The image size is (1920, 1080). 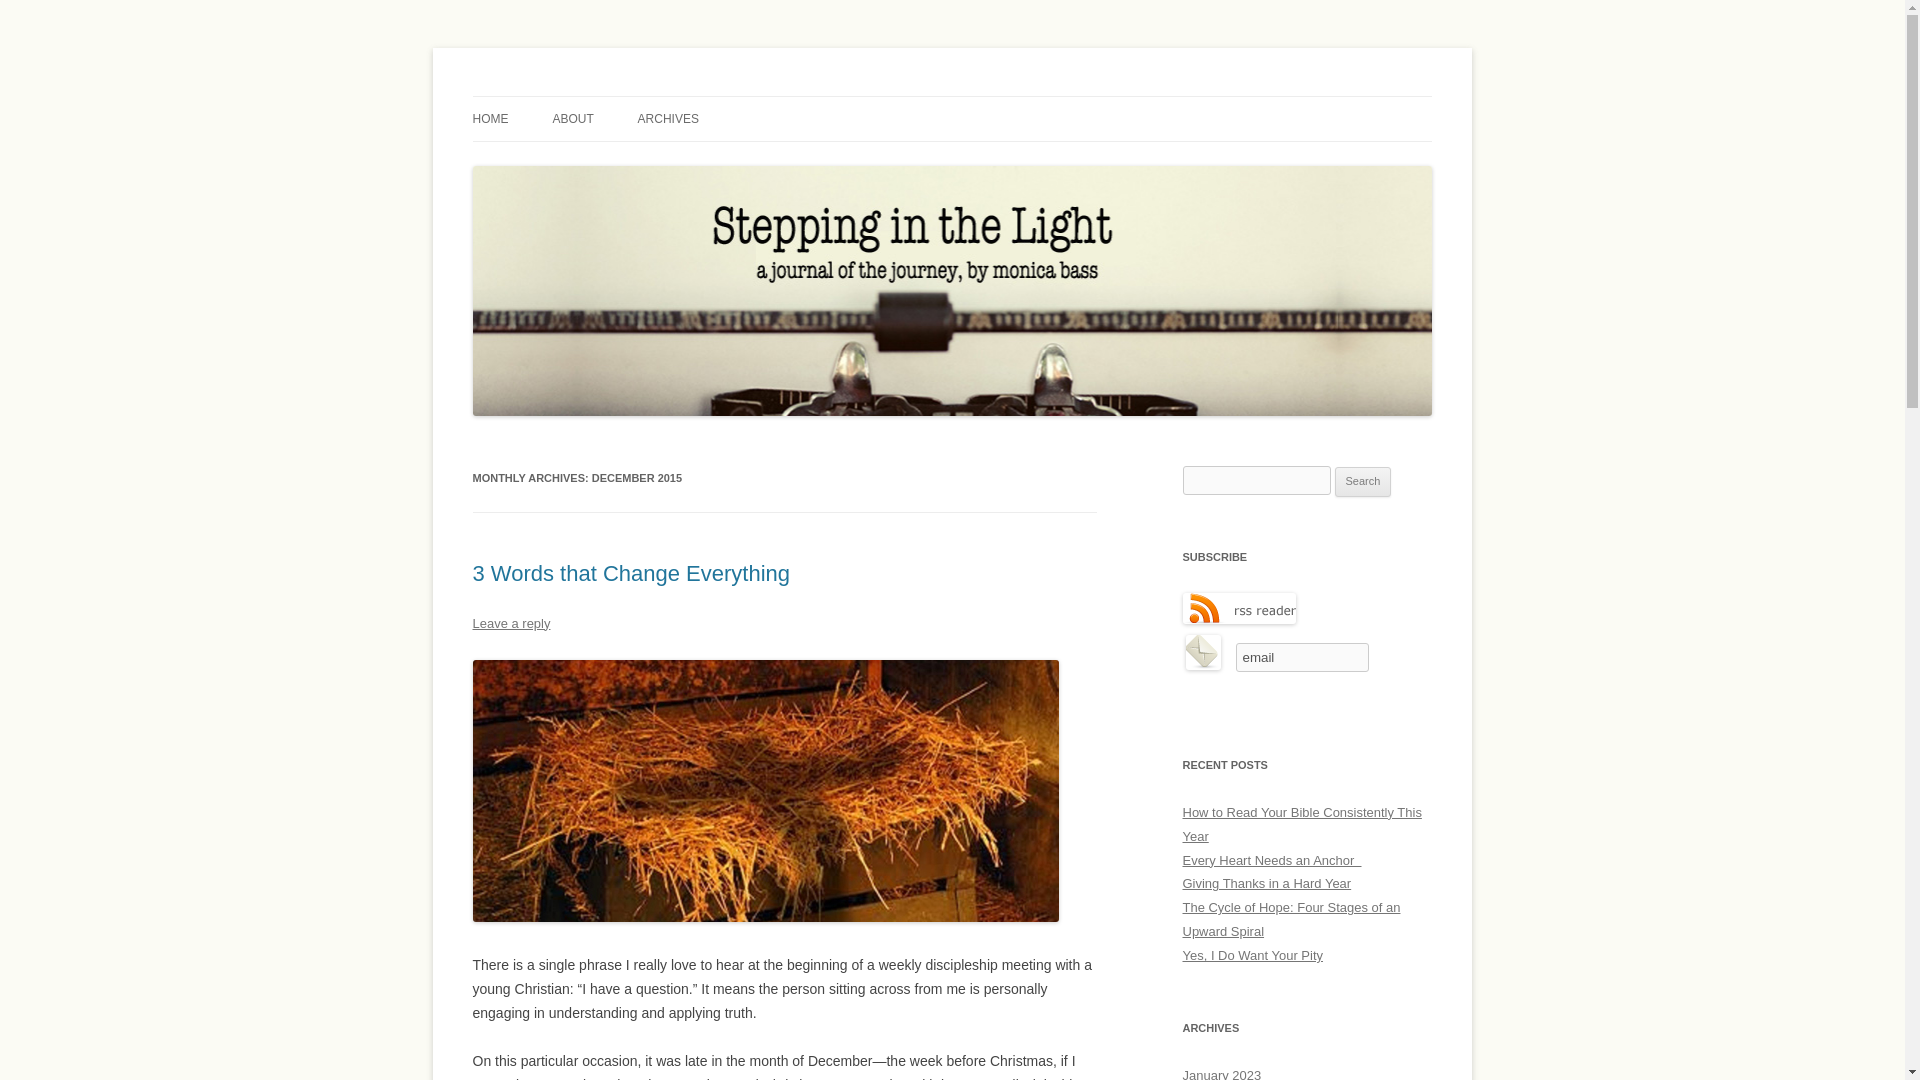 What do you see at coordinates (1363, 481) in the screenshot?
I see `Search` at bounding box center [1363, 481].